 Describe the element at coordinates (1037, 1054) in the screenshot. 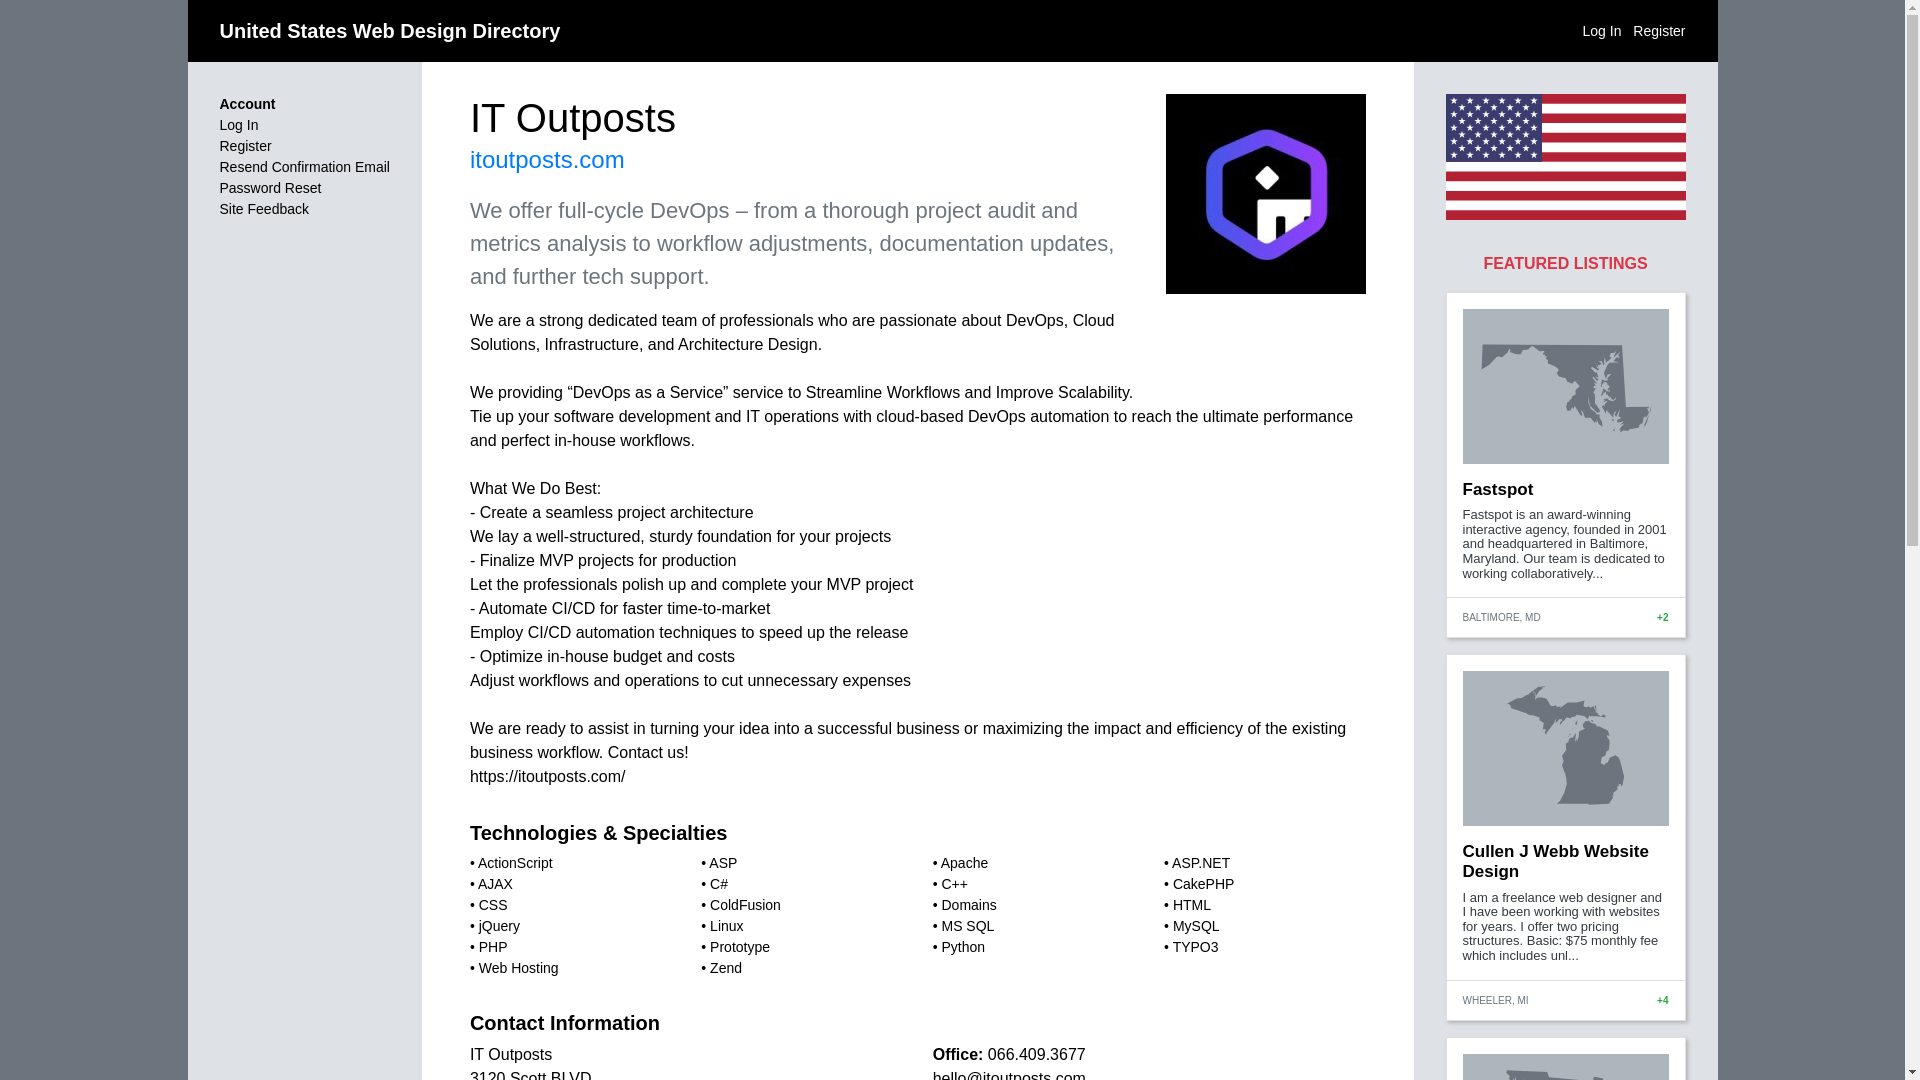

I see `066.409.3677` at that location.